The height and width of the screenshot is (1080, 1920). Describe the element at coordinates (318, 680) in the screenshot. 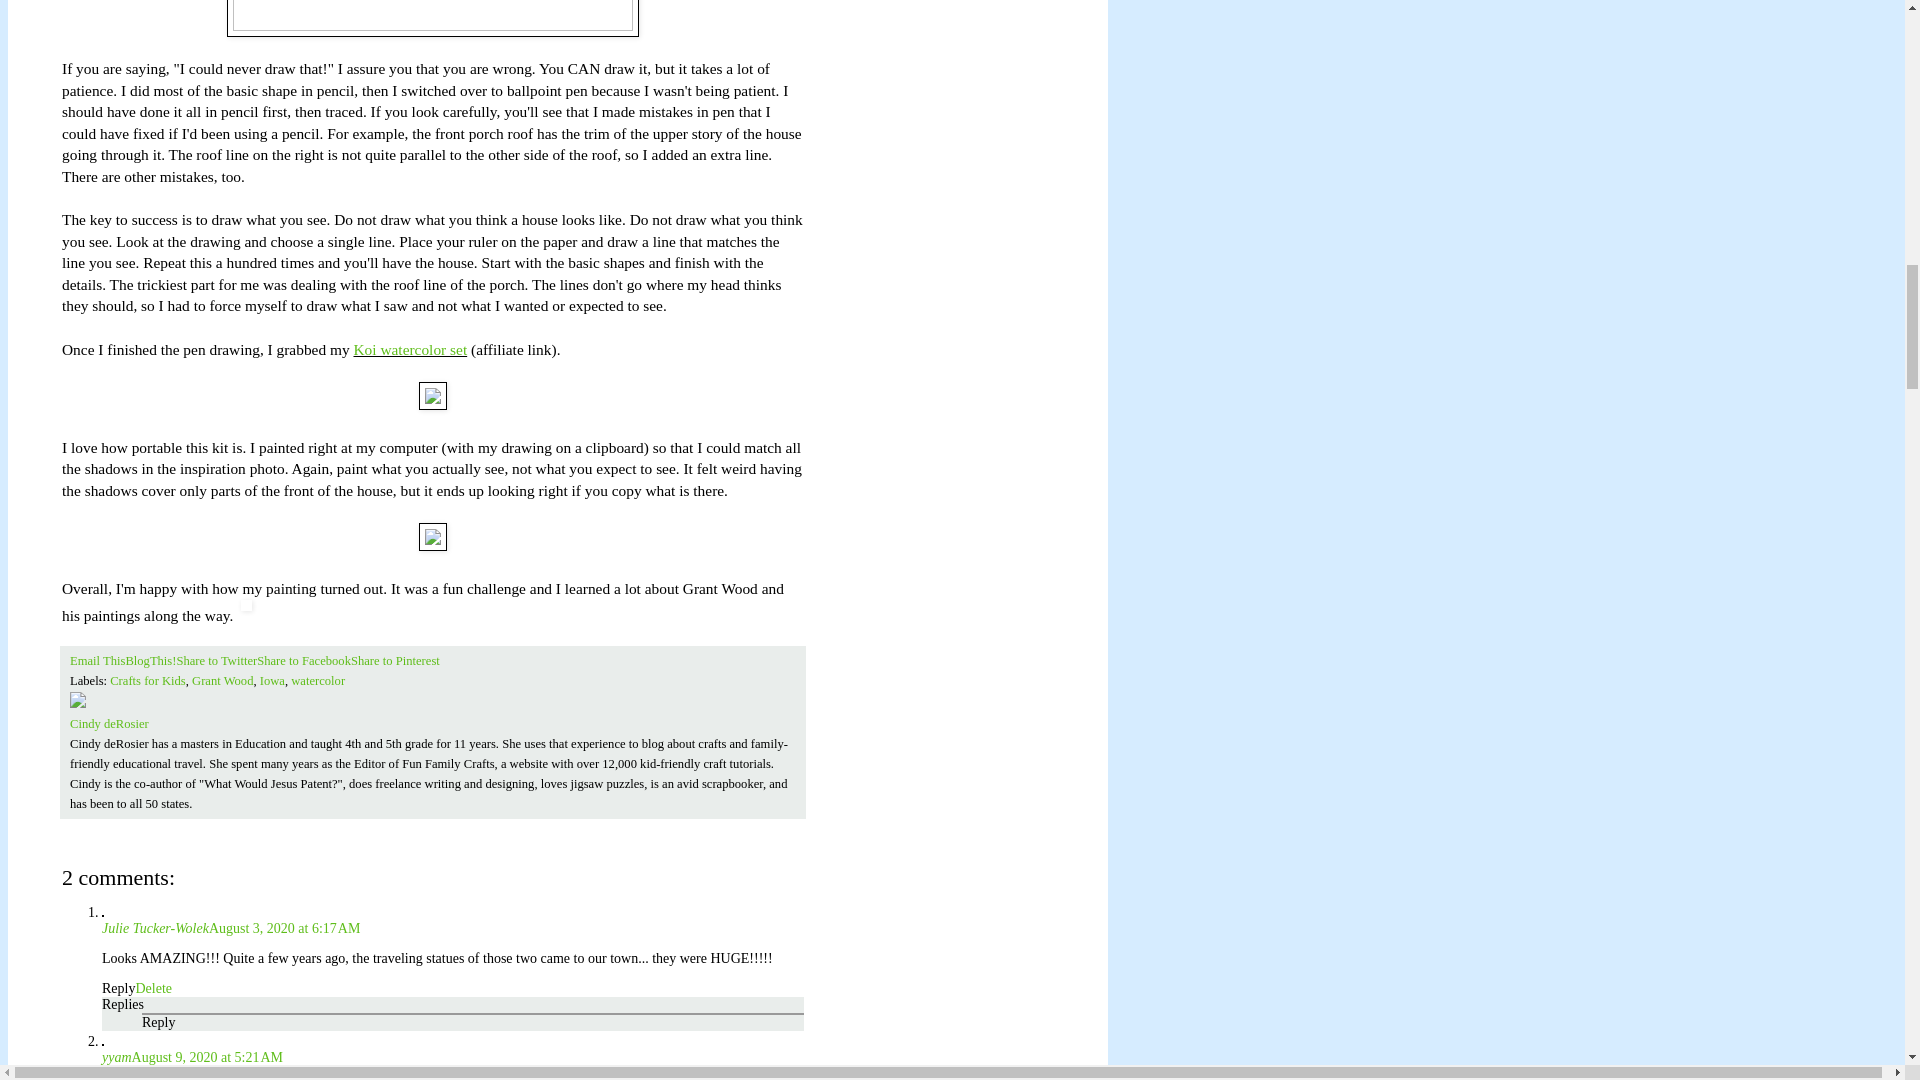

I see `watercolor` at that location.